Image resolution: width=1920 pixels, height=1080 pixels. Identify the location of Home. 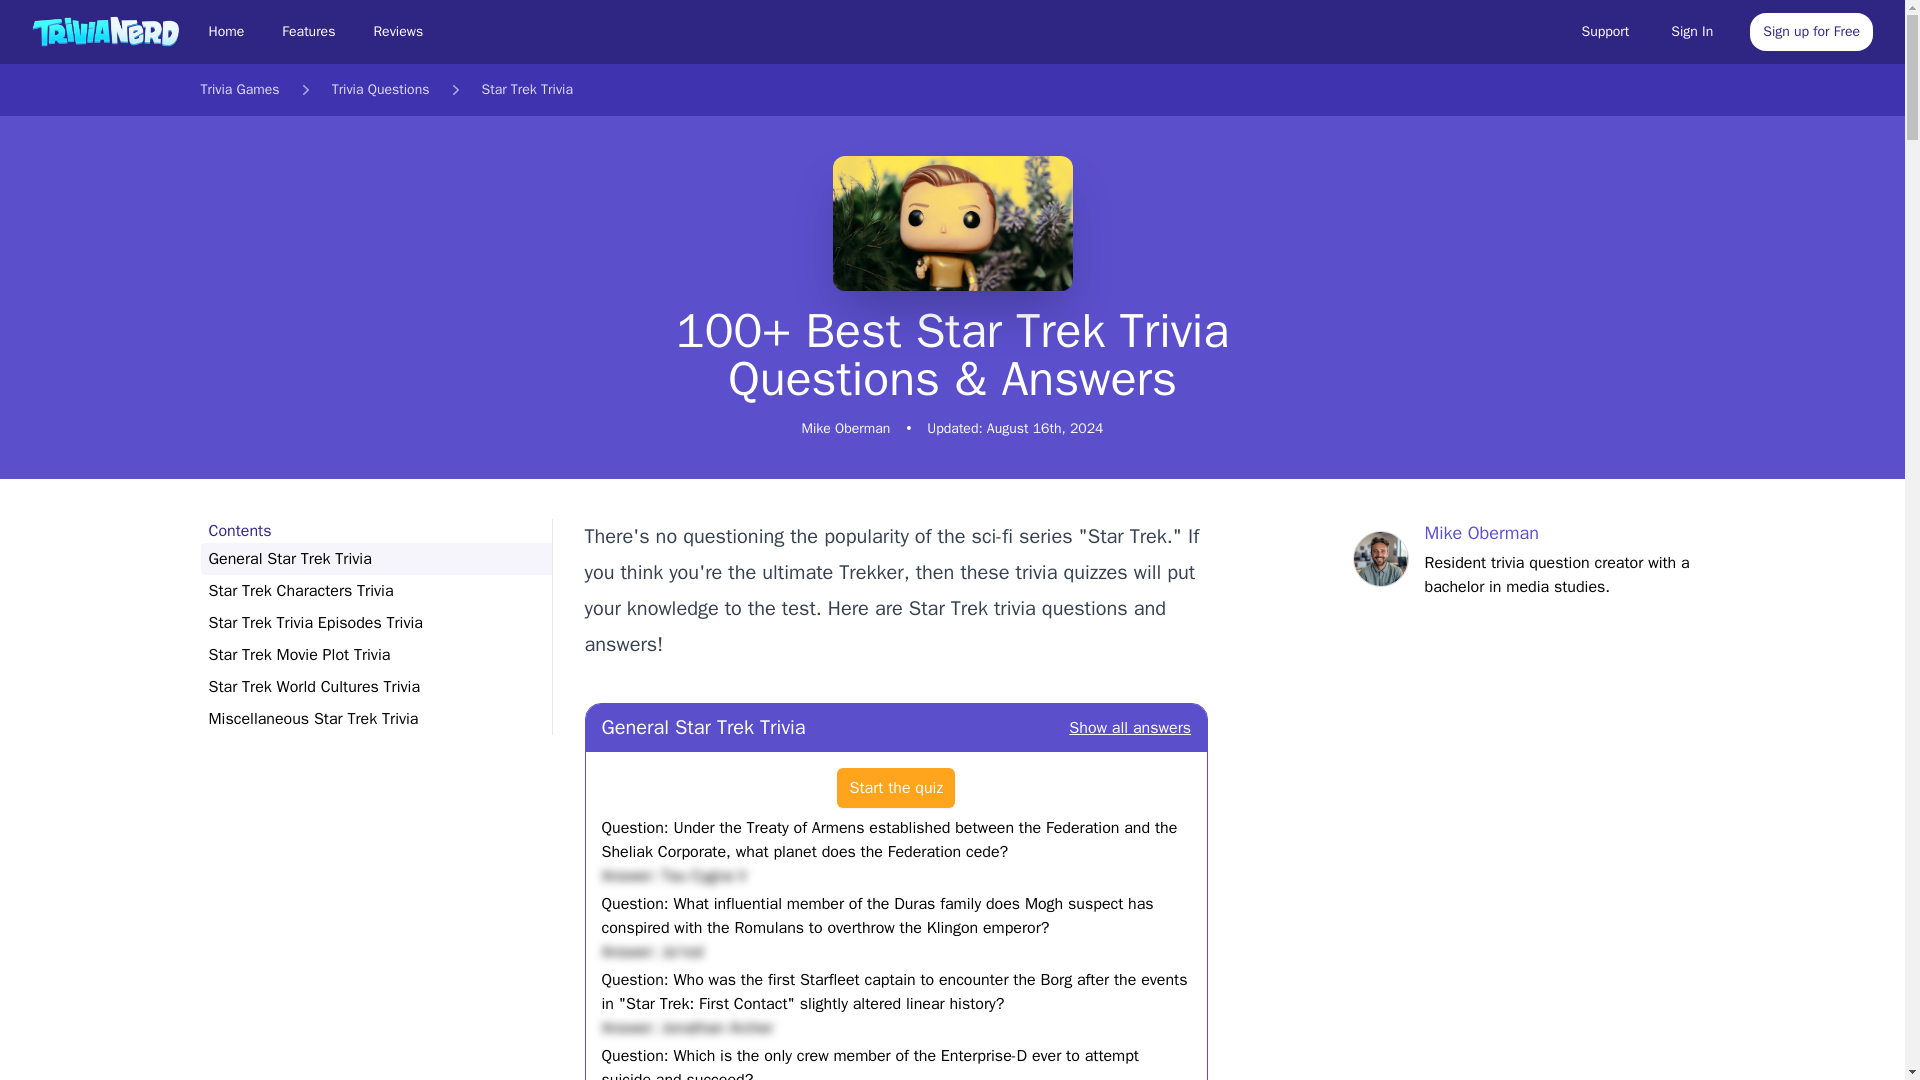
(226, 31).